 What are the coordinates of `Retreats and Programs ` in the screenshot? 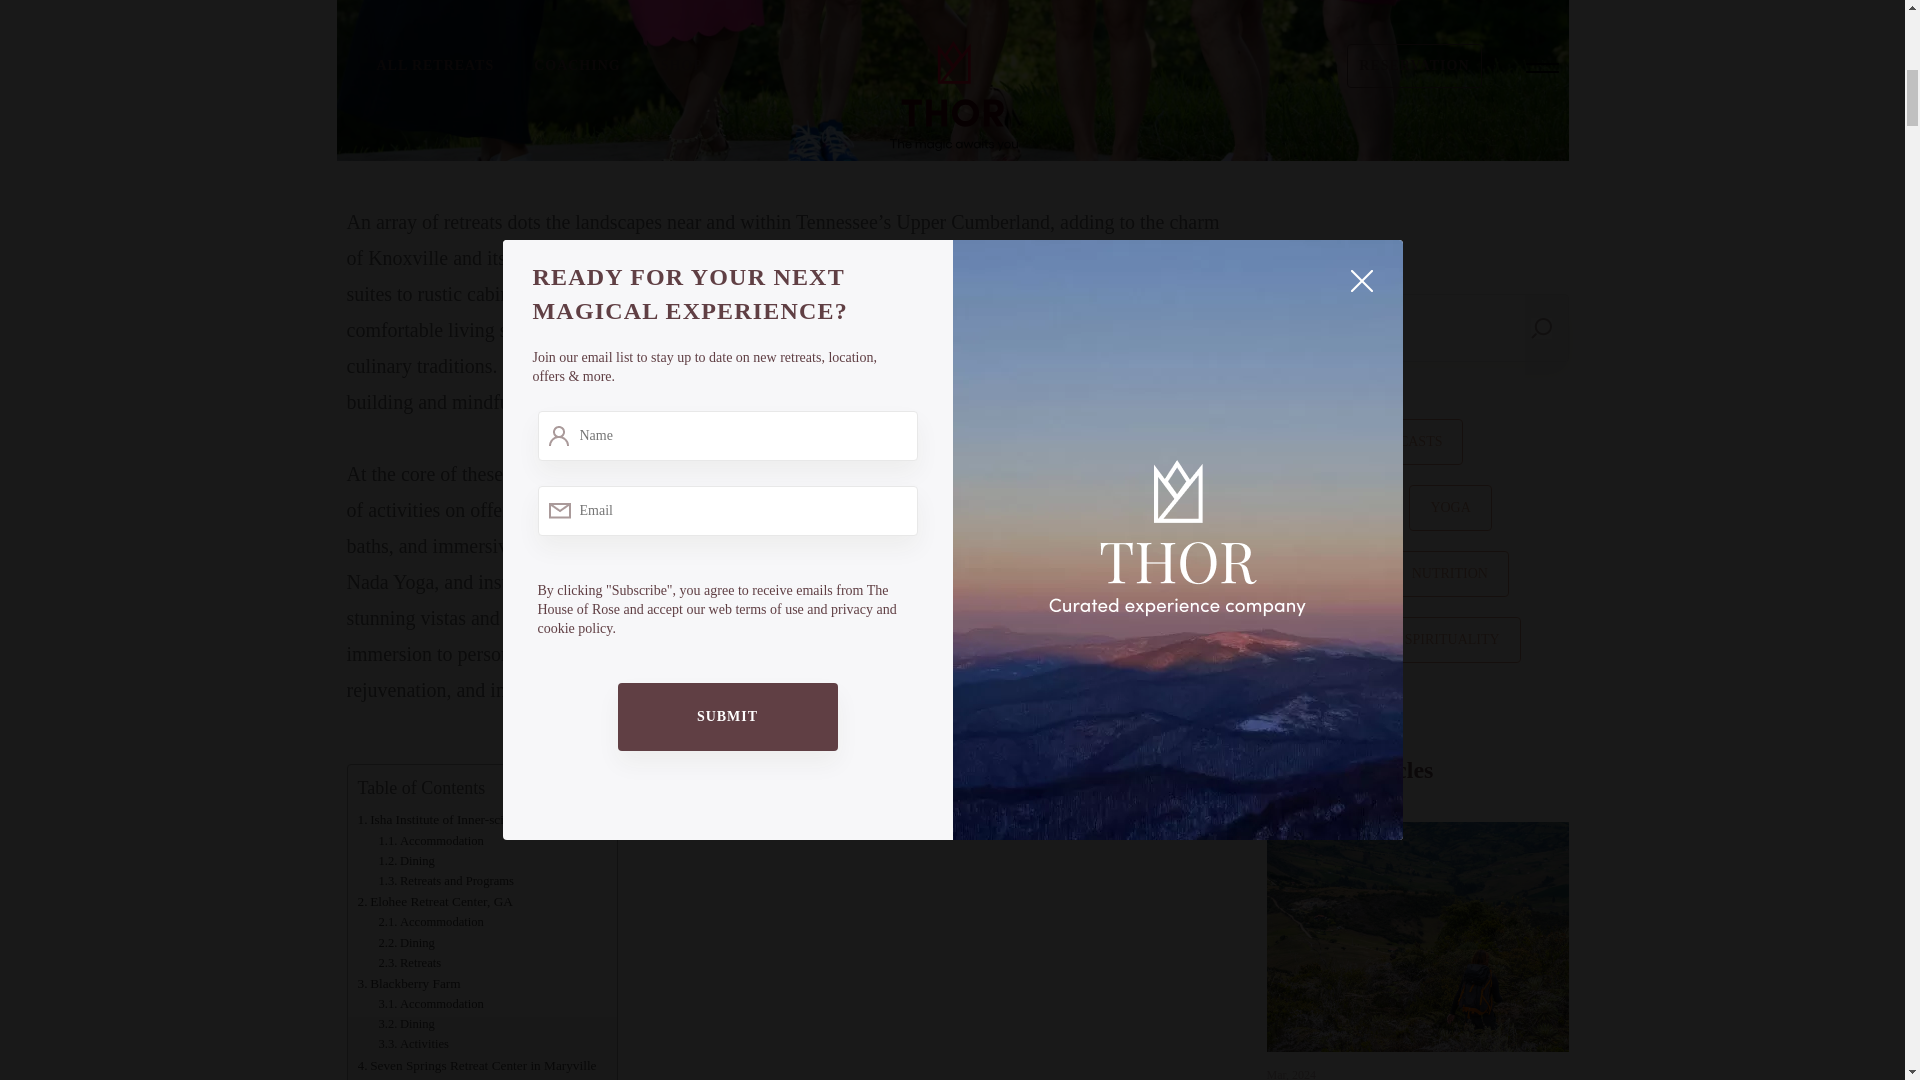 It's located at (447, 880).